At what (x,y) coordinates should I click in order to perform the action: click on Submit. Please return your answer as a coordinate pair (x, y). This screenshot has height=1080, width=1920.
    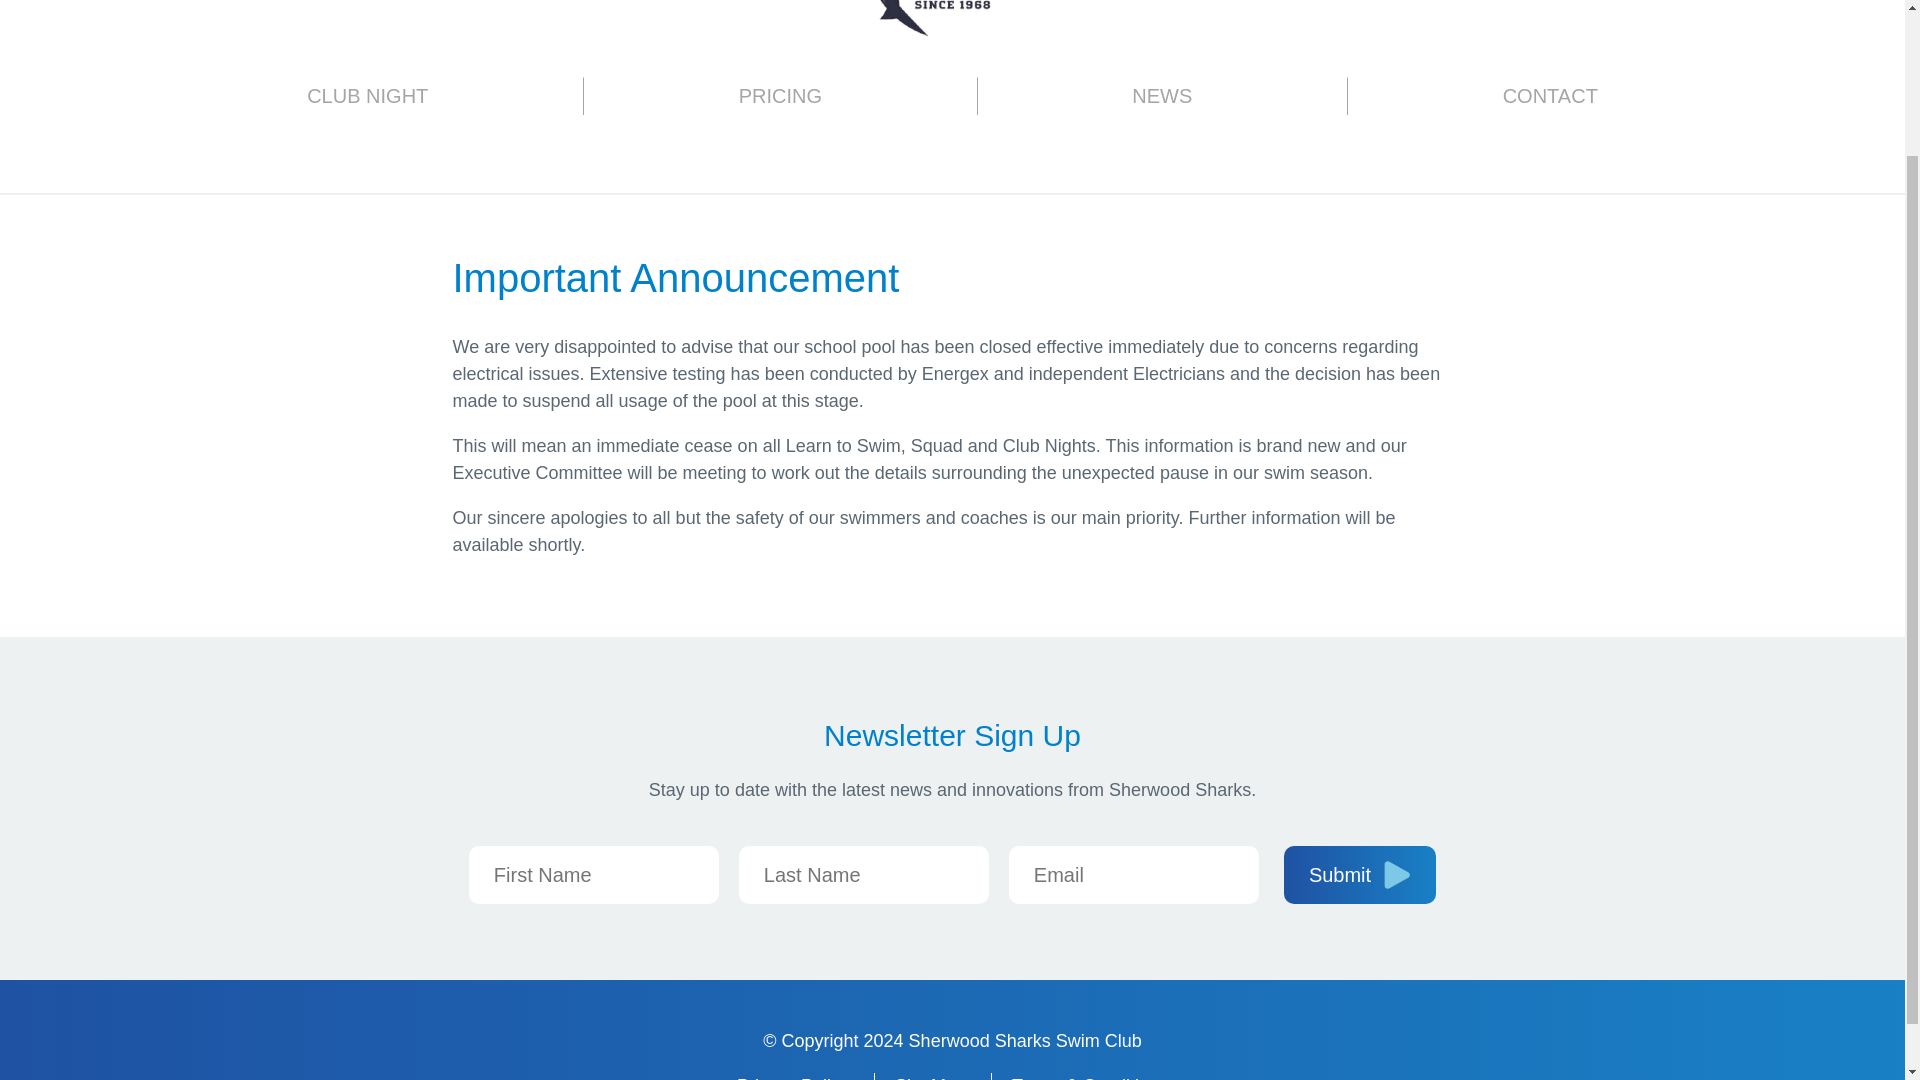
    Looking at the image, I should click on (1360, 874).